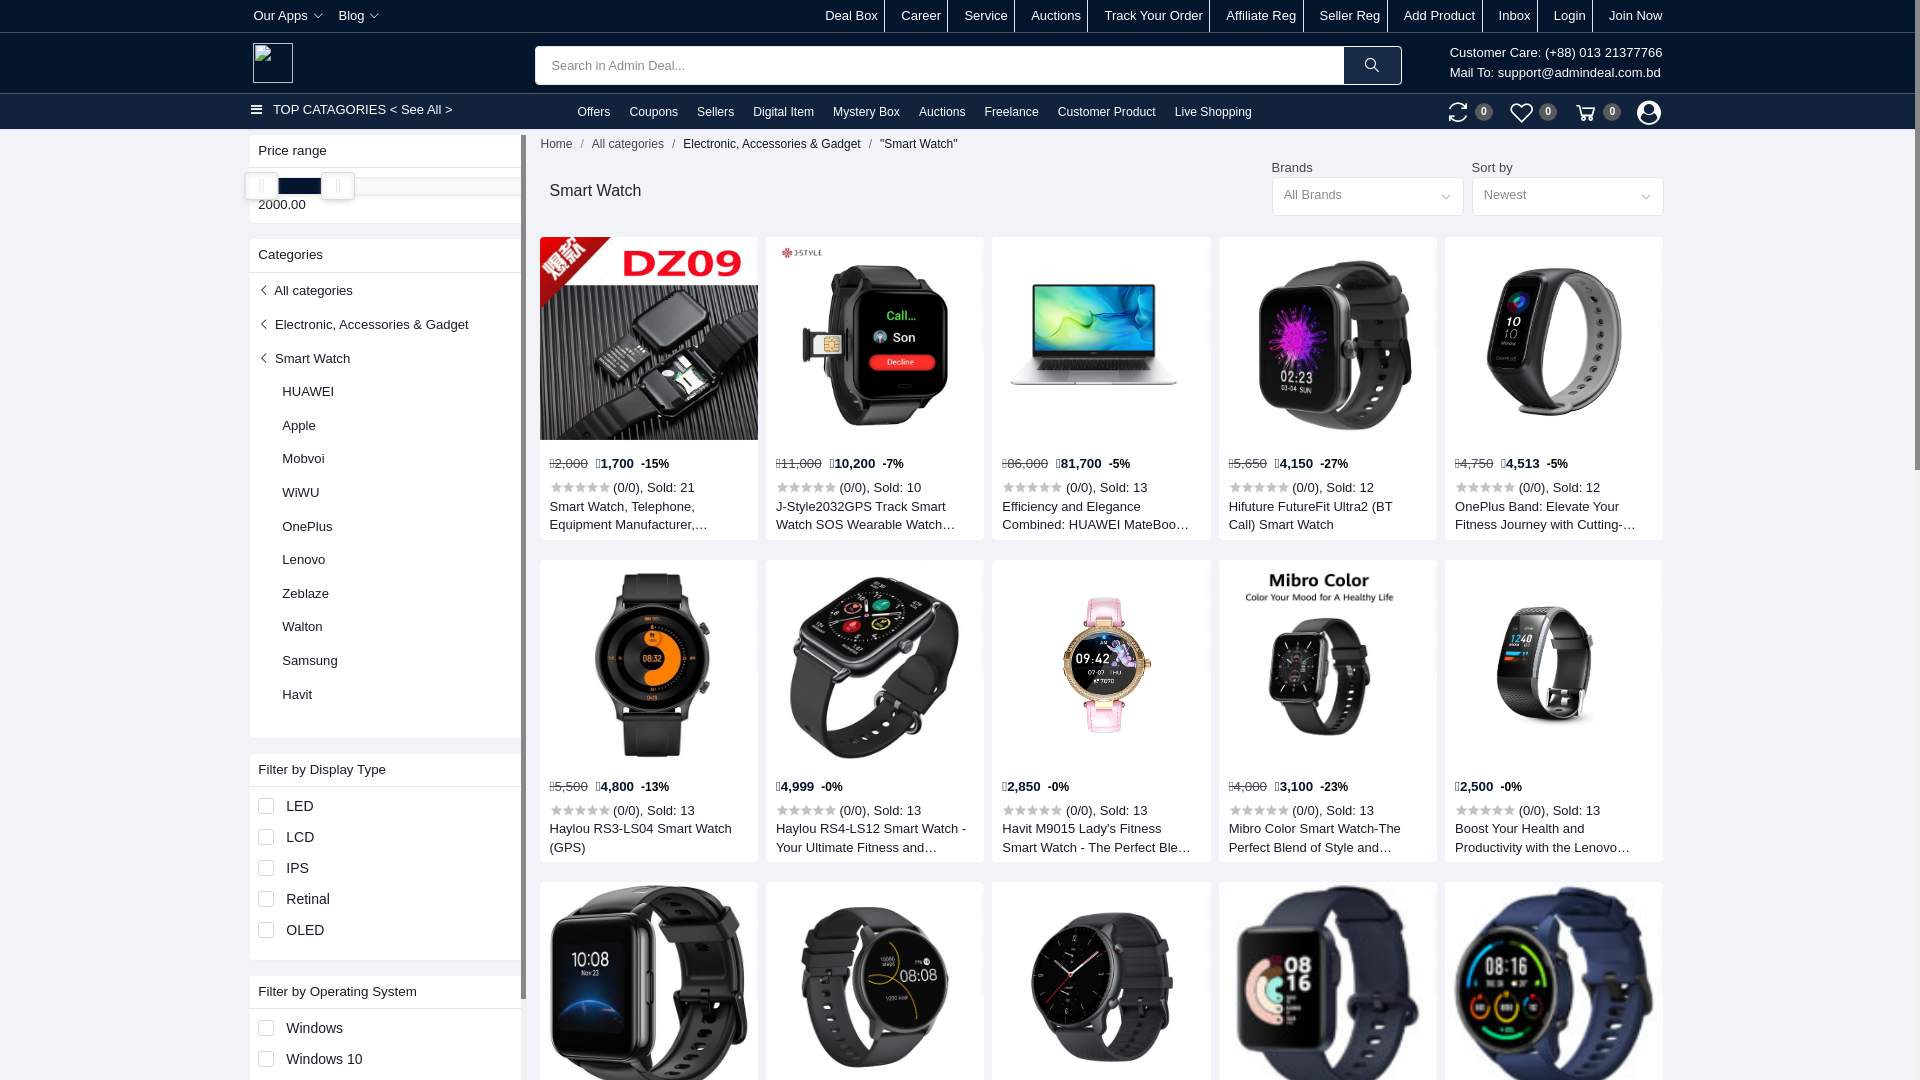 The image size is (1920, 1080). Describe the element at coordinates (1011, 112) in the screenshot. I see `Freelance` at that location.